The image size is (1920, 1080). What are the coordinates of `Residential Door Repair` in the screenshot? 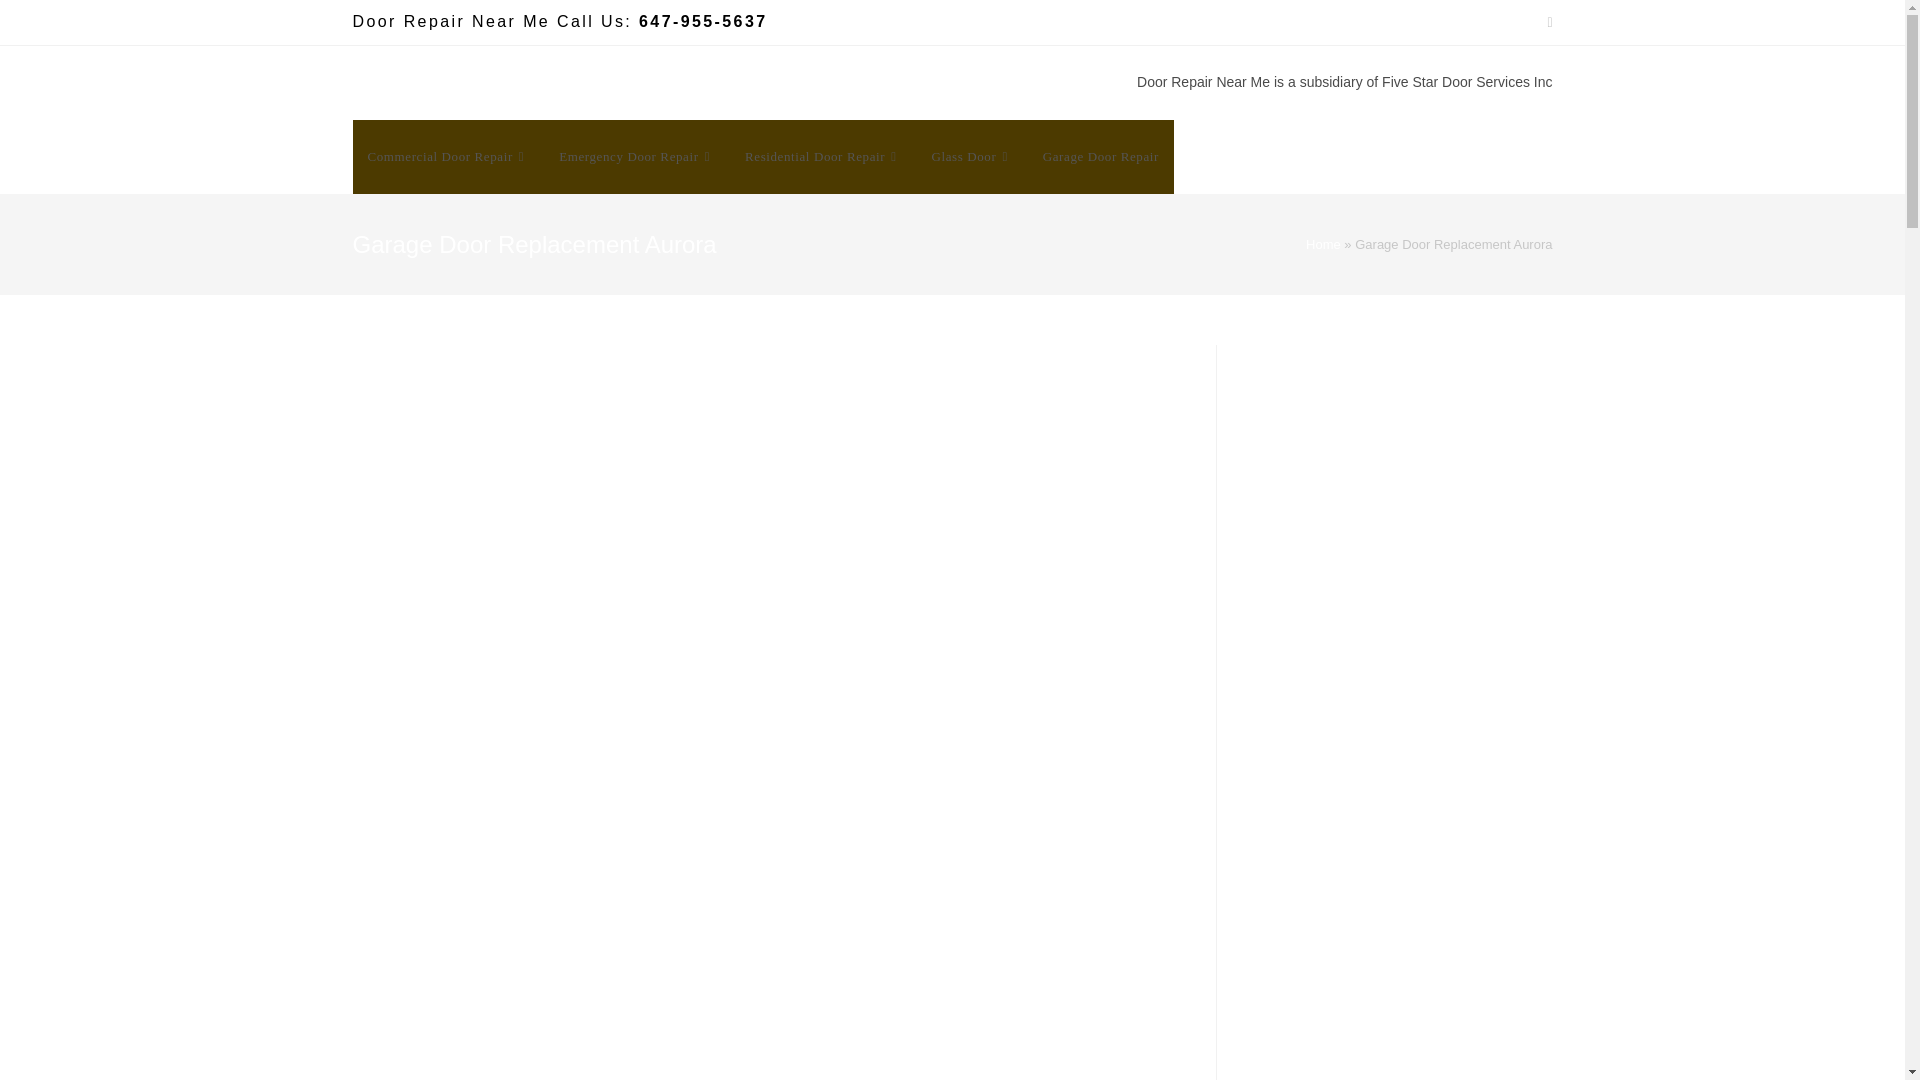 It's located at (823, 156).